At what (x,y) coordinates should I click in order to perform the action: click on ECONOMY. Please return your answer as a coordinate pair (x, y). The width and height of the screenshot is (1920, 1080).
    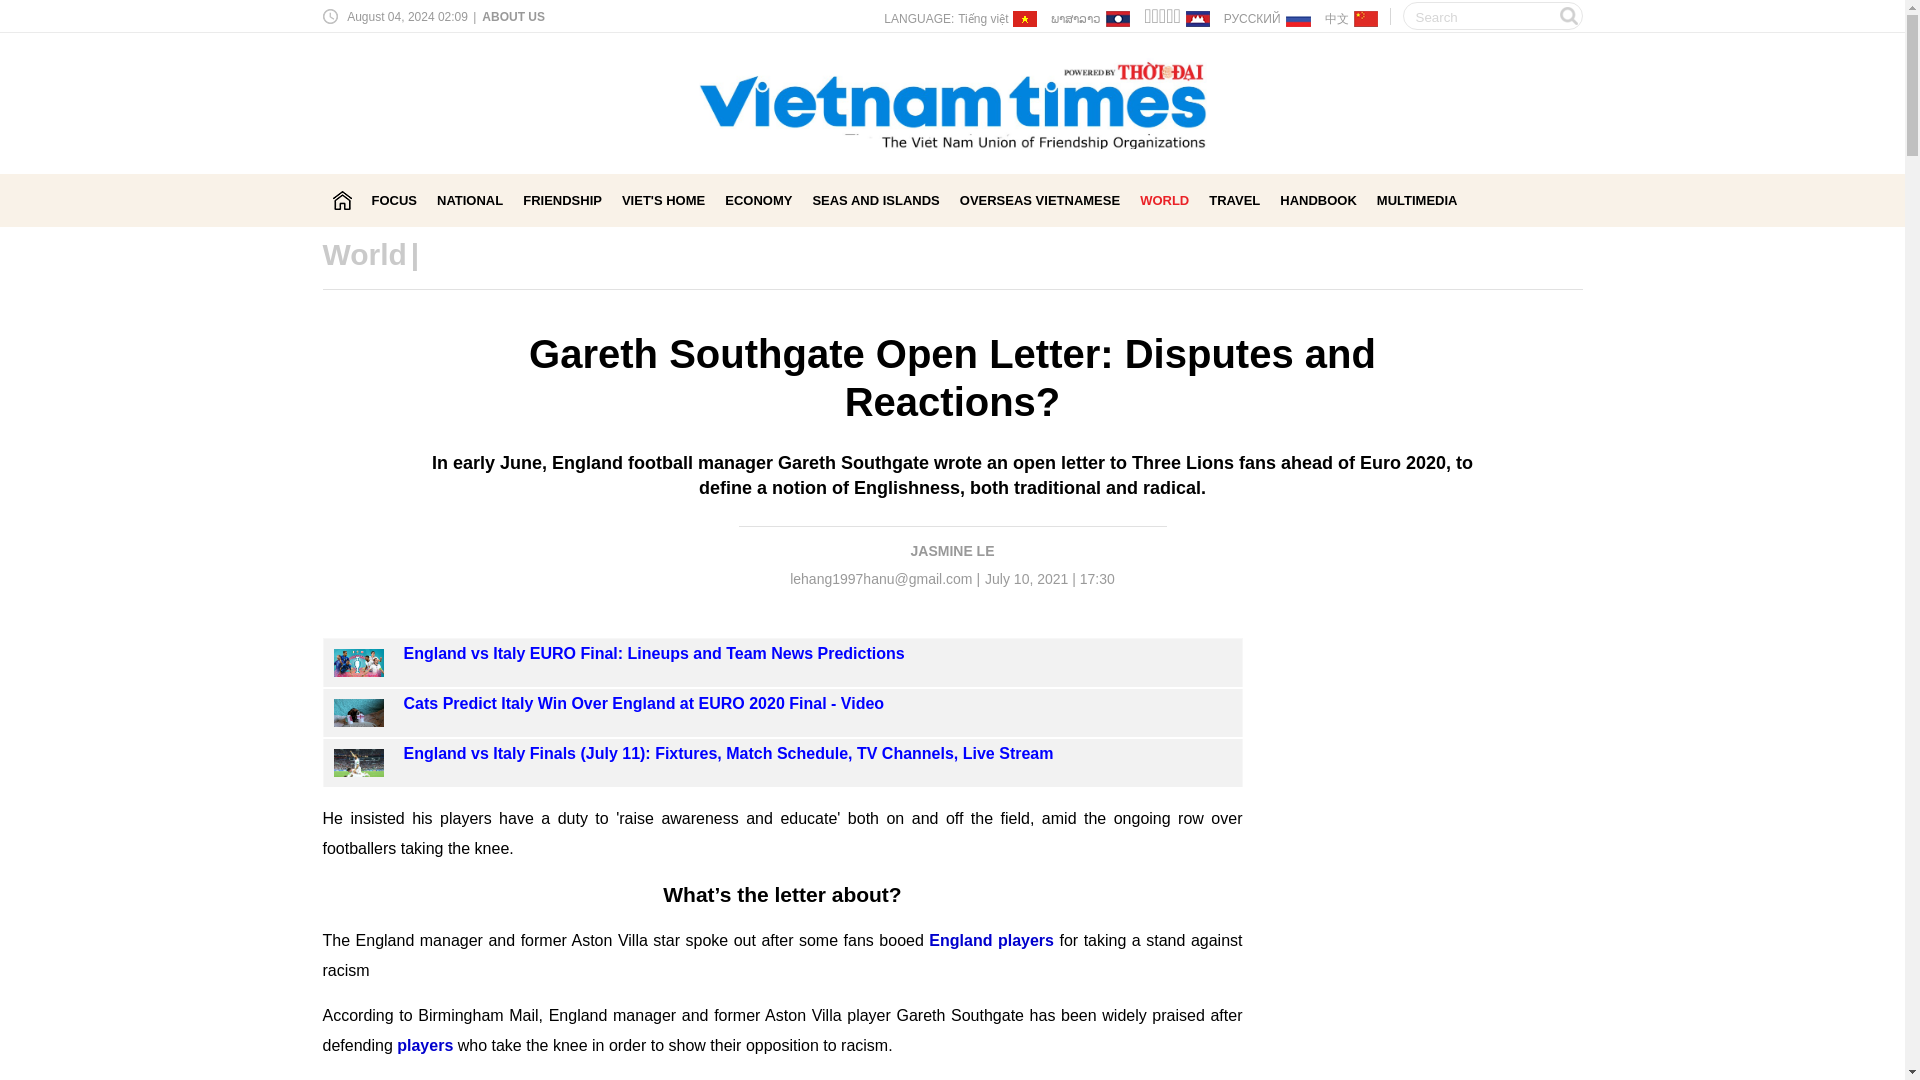
    Looking at the image, I should click on (758, 200).